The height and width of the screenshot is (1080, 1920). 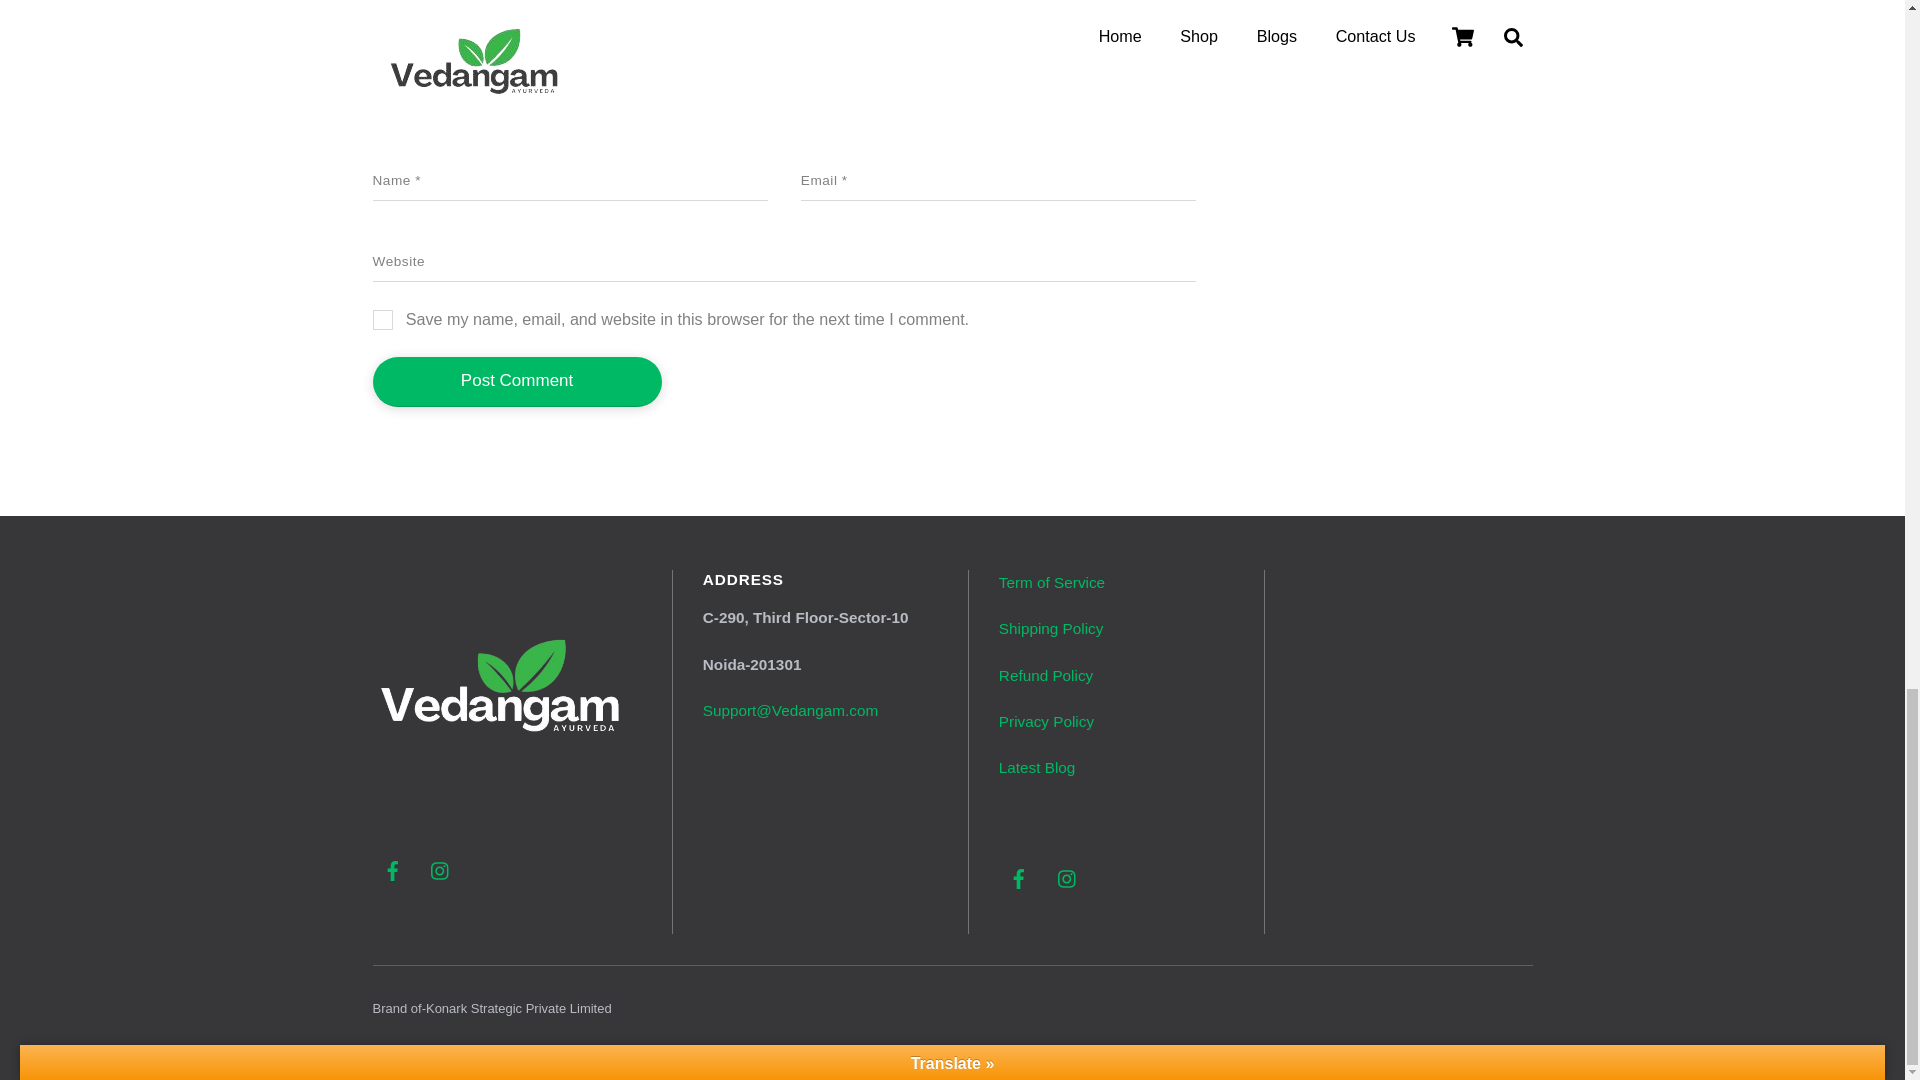 I want to click on Post Comment, so click(x=516, y=382).